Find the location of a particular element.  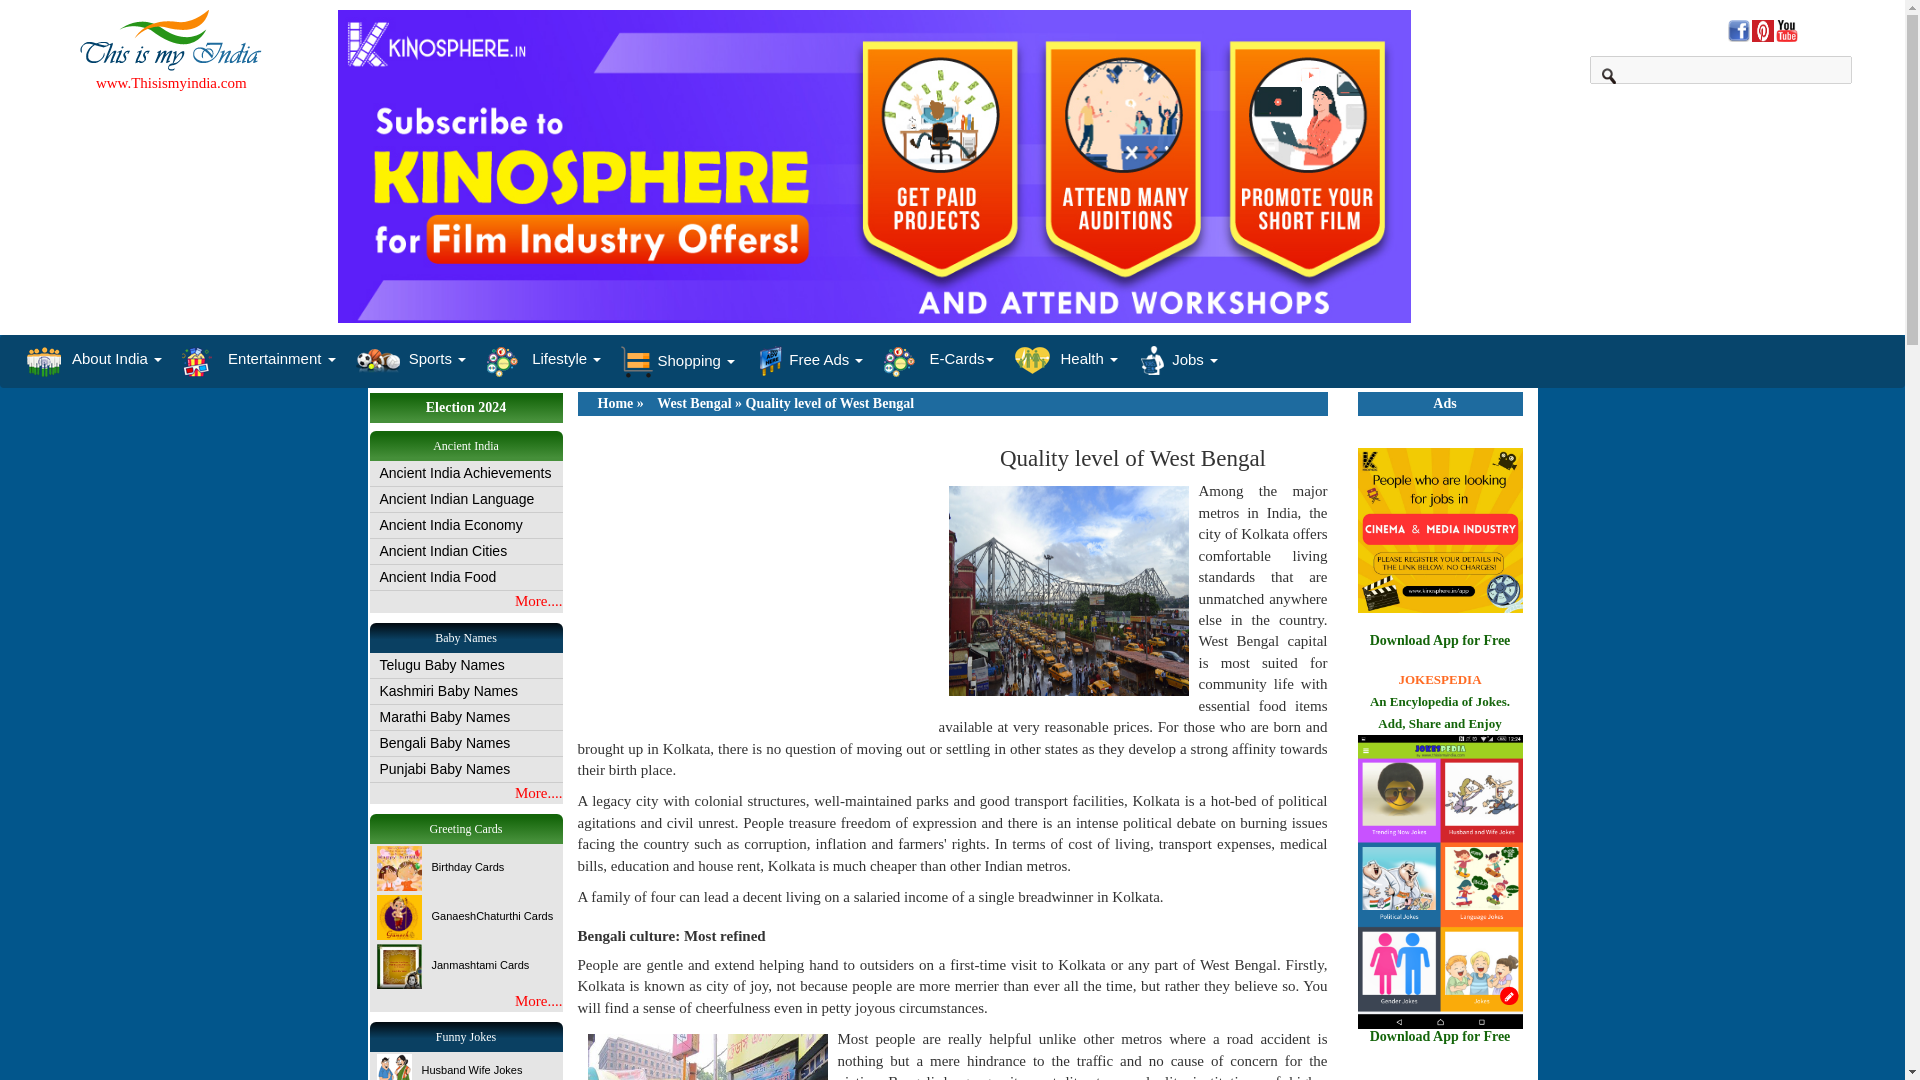

India News is located at coordinates (1762, 36).